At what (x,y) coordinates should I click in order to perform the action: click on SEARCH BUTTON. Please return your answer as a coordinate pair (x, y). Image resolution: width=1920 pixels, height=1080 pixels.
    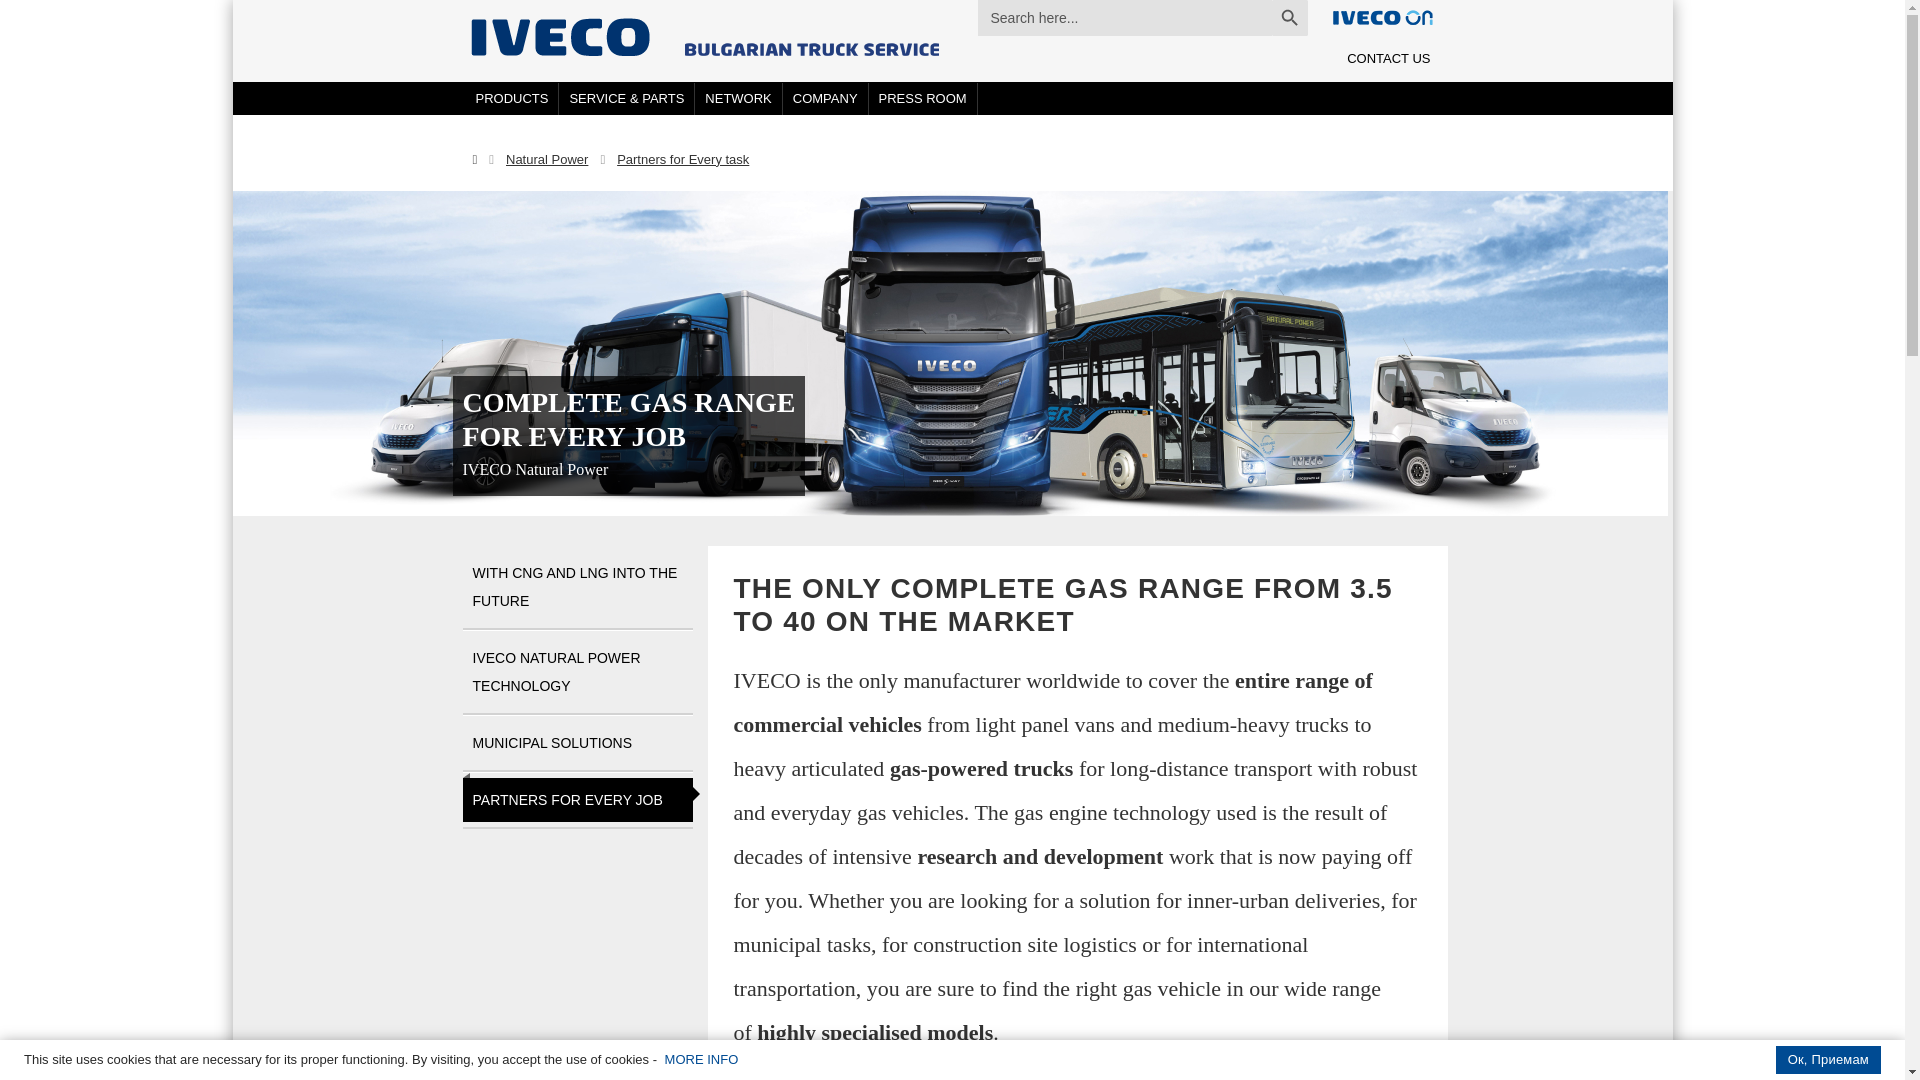
    Looking at the image, I should click on (1289, 18).